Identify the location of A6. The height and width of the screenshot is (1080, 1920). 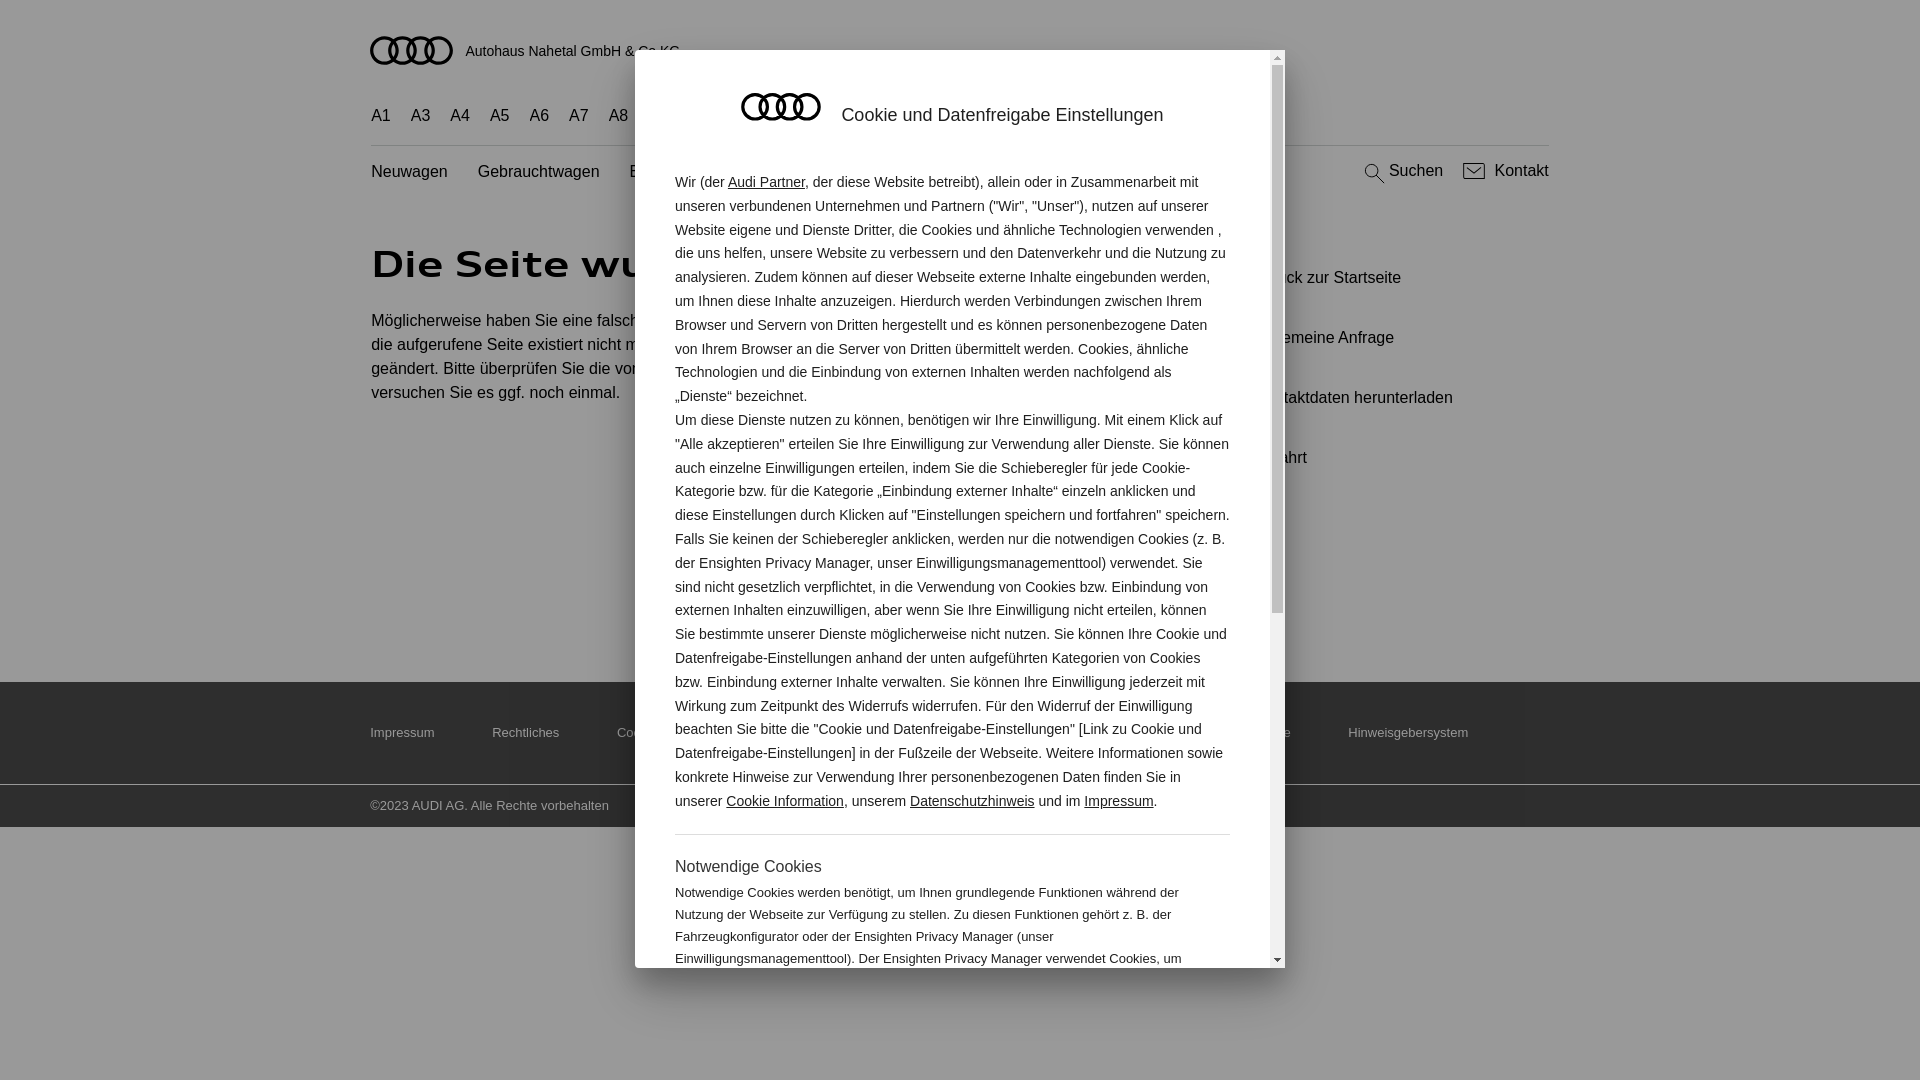
(540, 116).